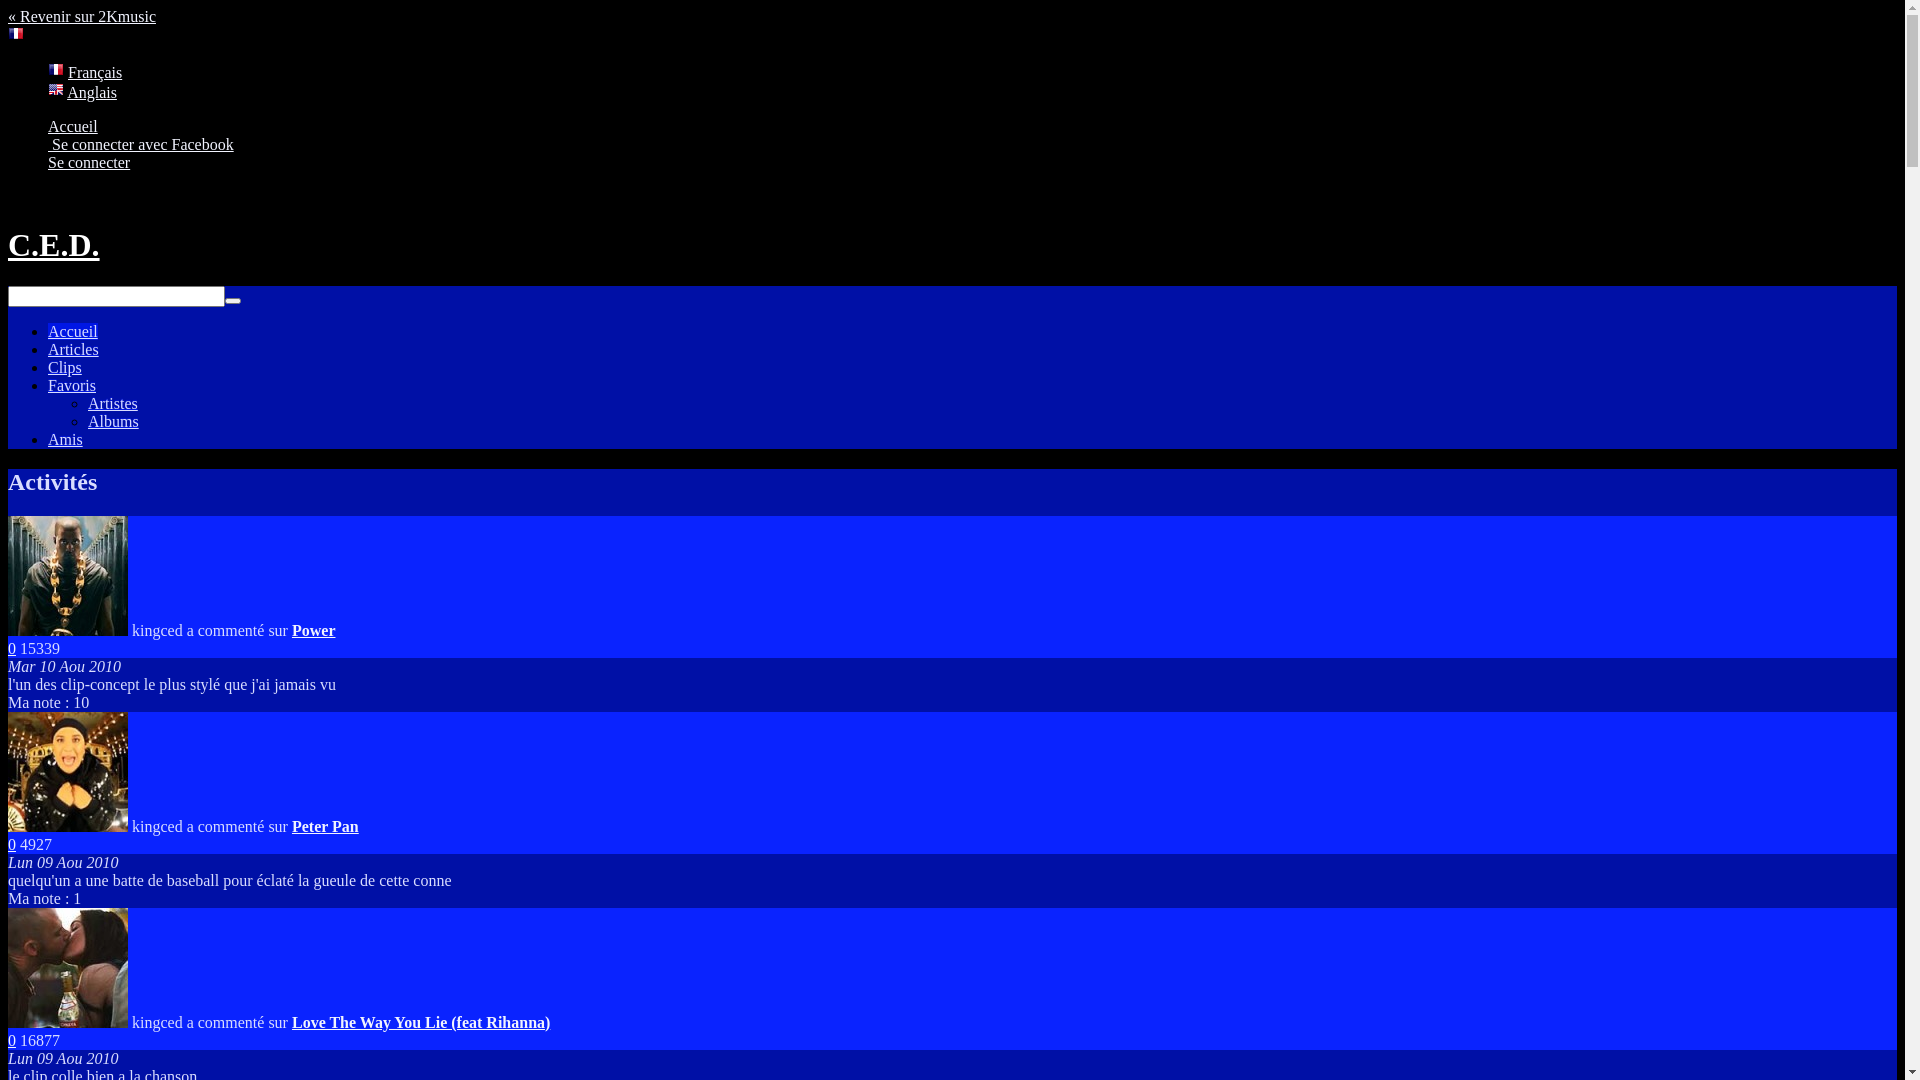  Describe the element at coordinates (113, 404) in the screenshot. I see `Artistes` at that location.